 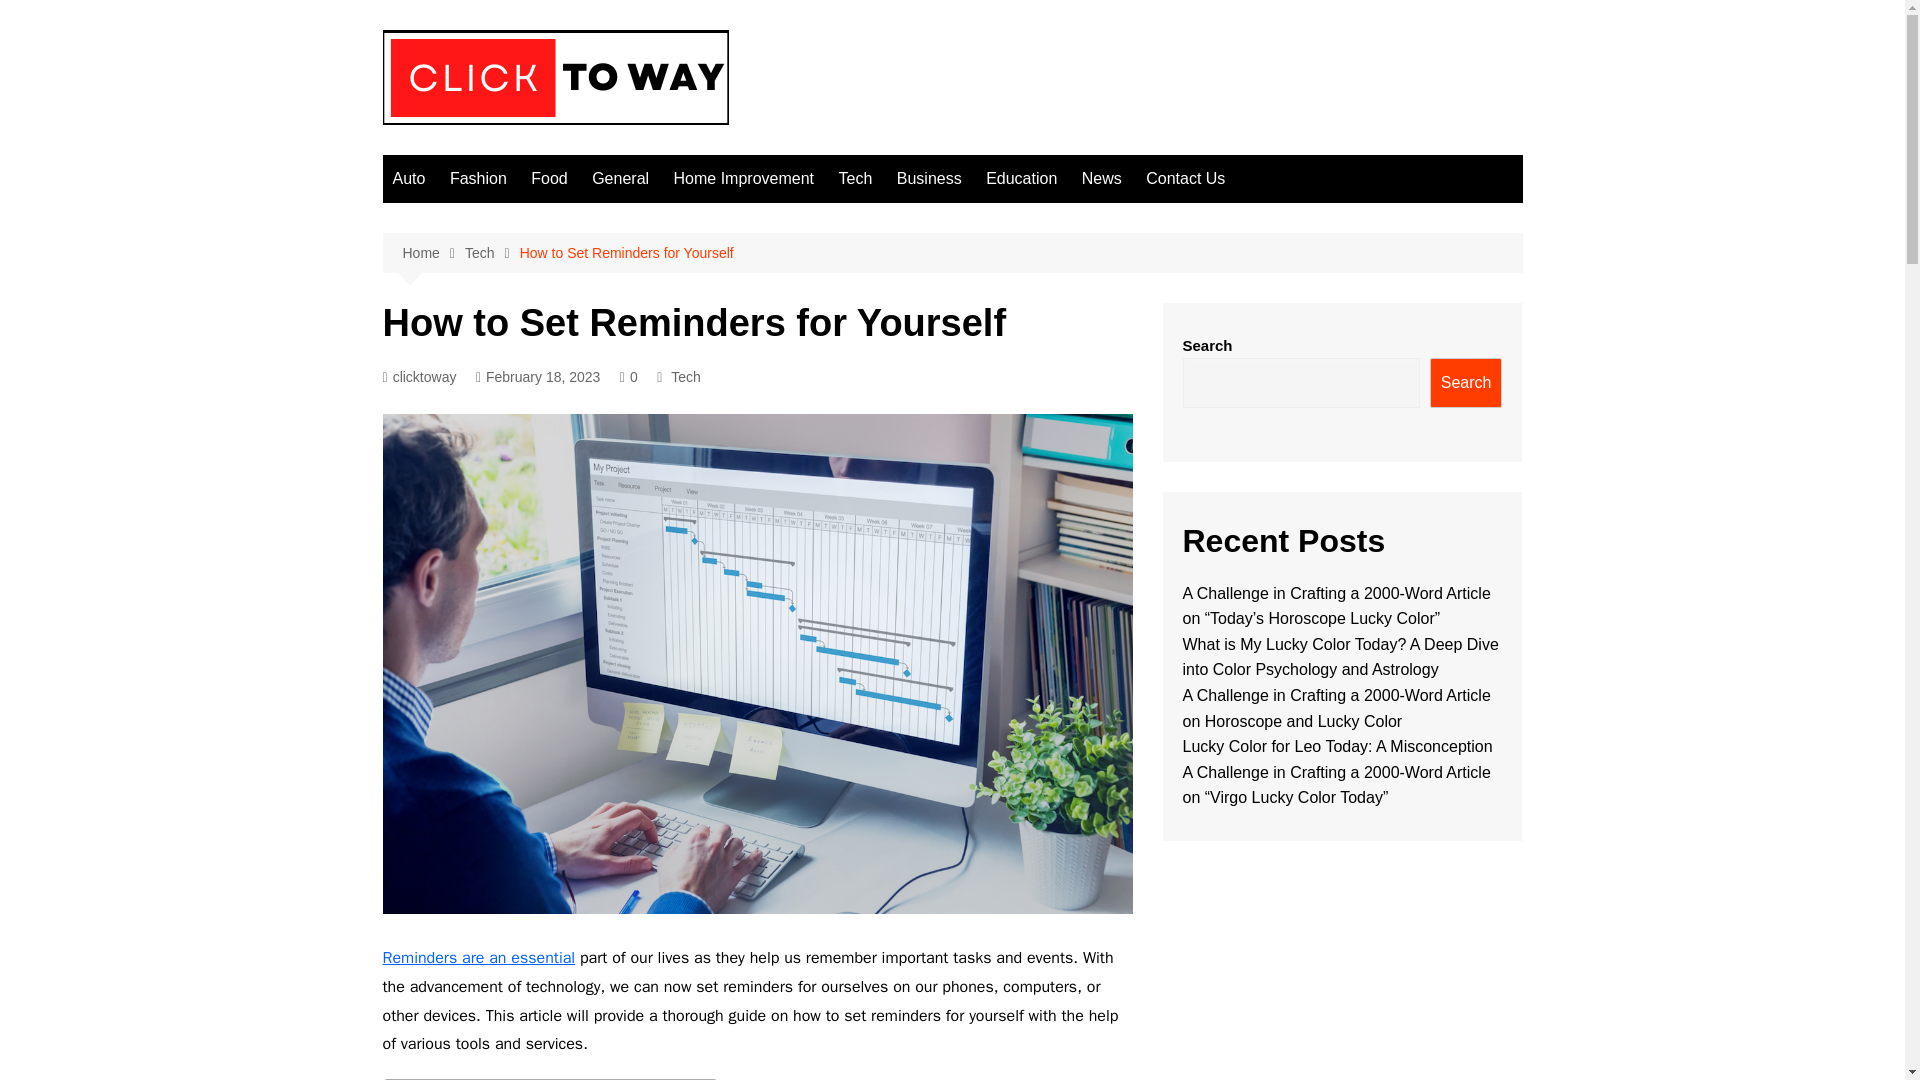 What do you see at coordinates (929, 179) in the screenshot?
I see `Business` at bounding box center [929, 179].